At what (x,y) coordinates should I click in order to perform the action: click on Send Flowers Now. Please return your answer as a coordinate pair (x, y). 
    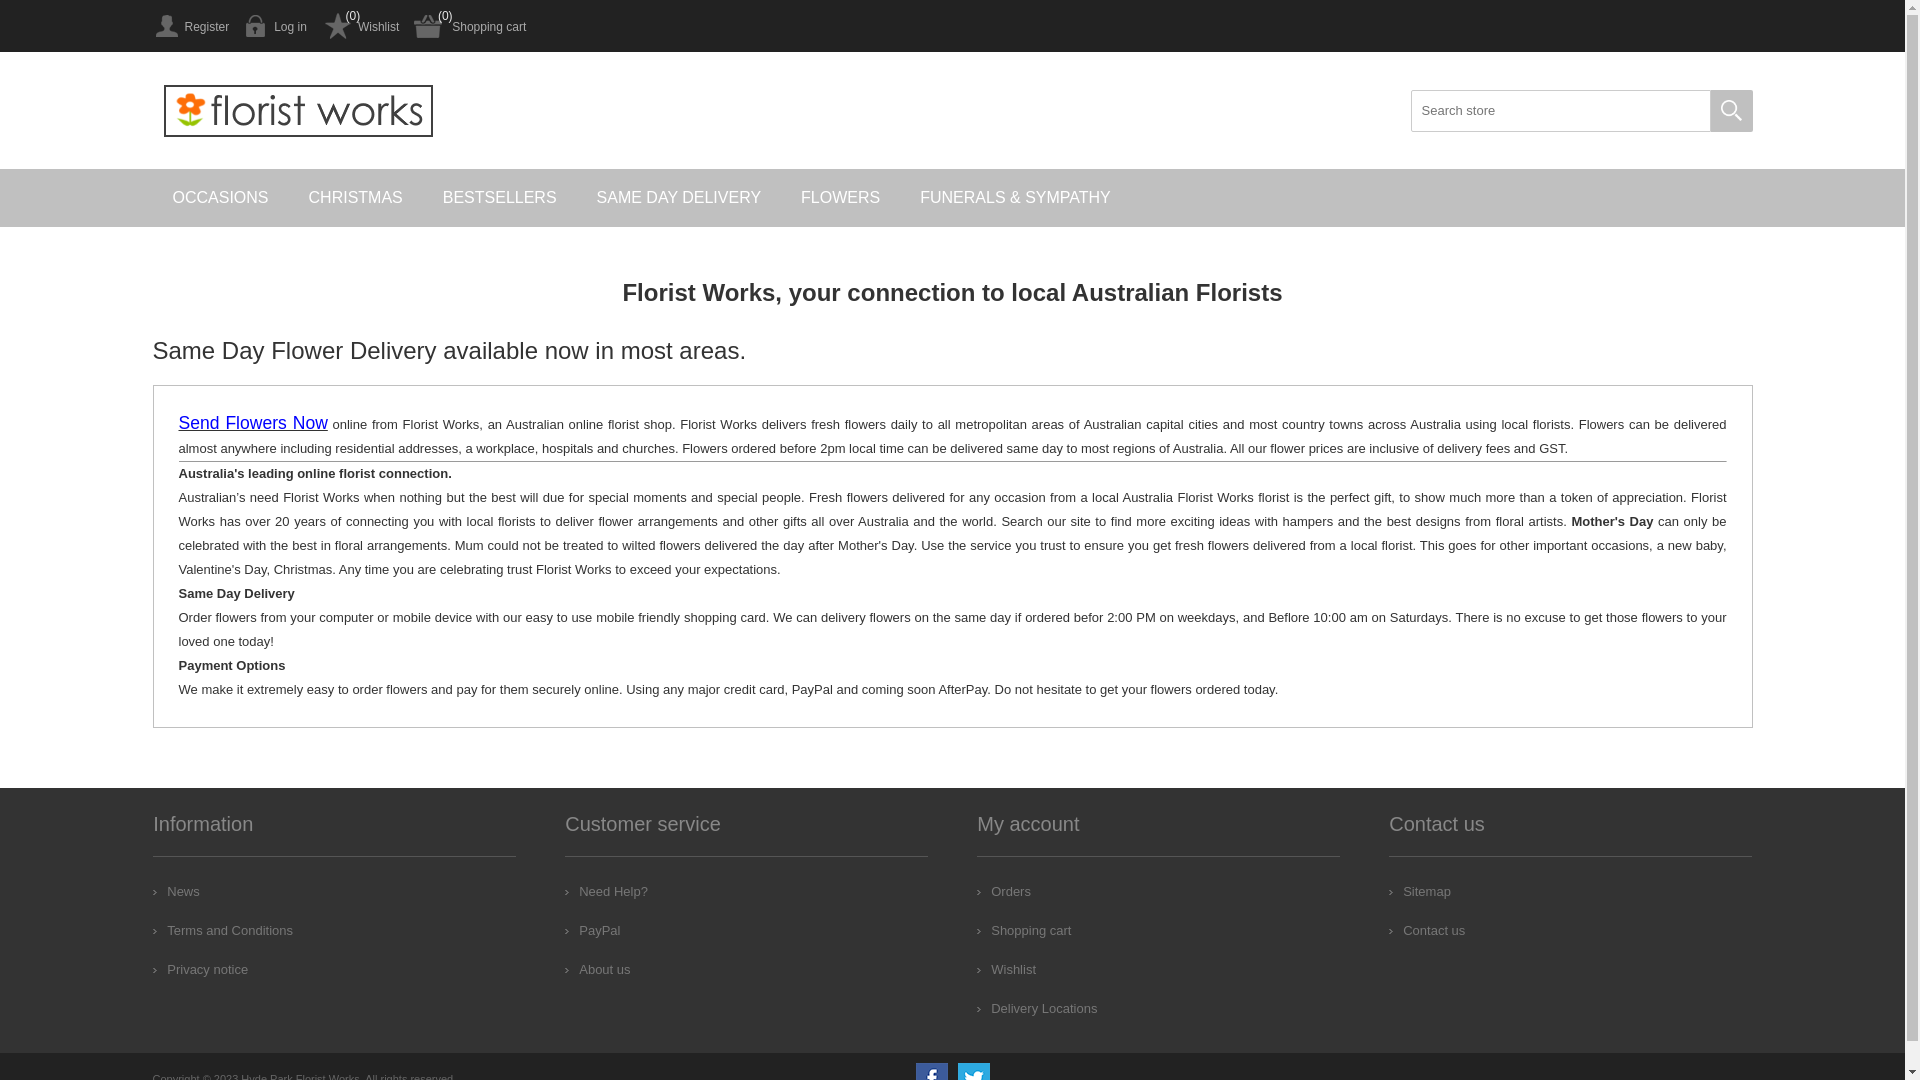
    Looking at the image, I should click on (252, 424).